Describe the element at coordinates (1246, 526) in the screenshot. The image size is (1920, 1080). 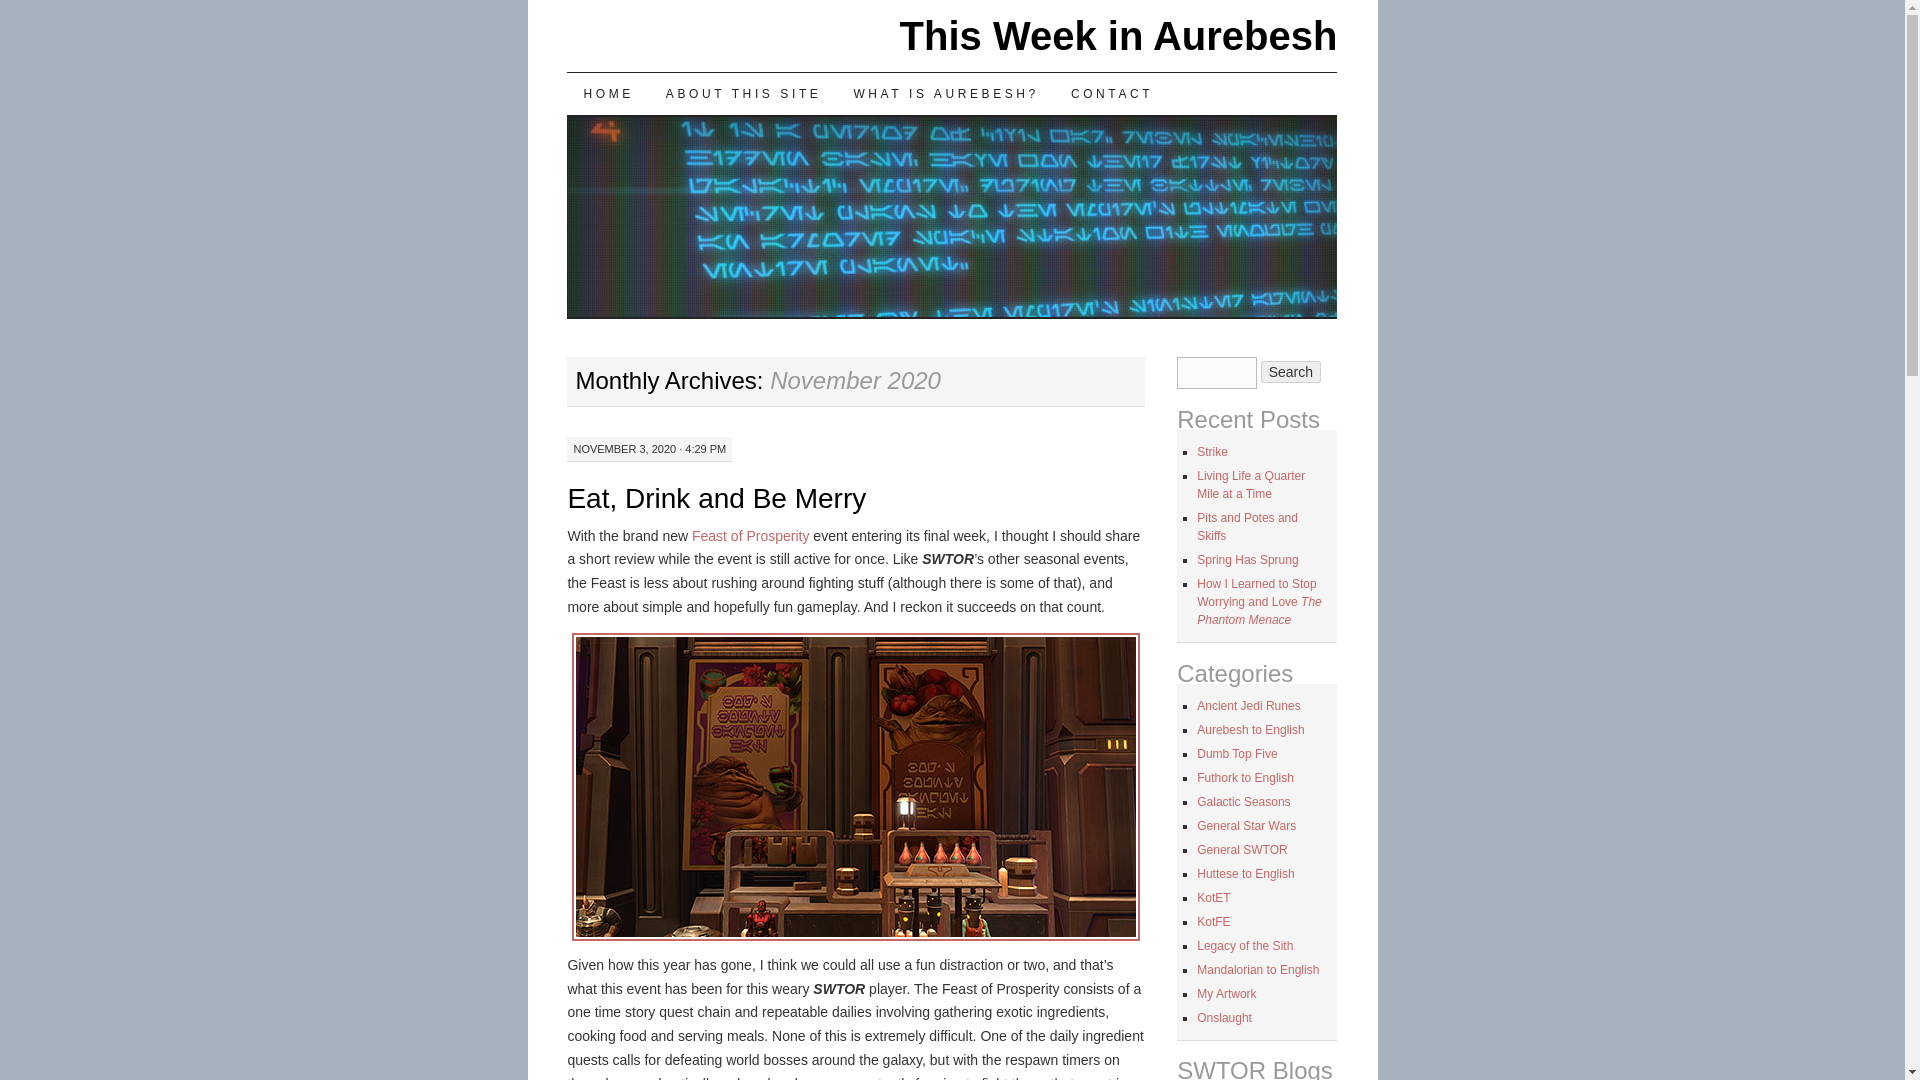
I see `Pits and Potes and Skiffs` at that location.